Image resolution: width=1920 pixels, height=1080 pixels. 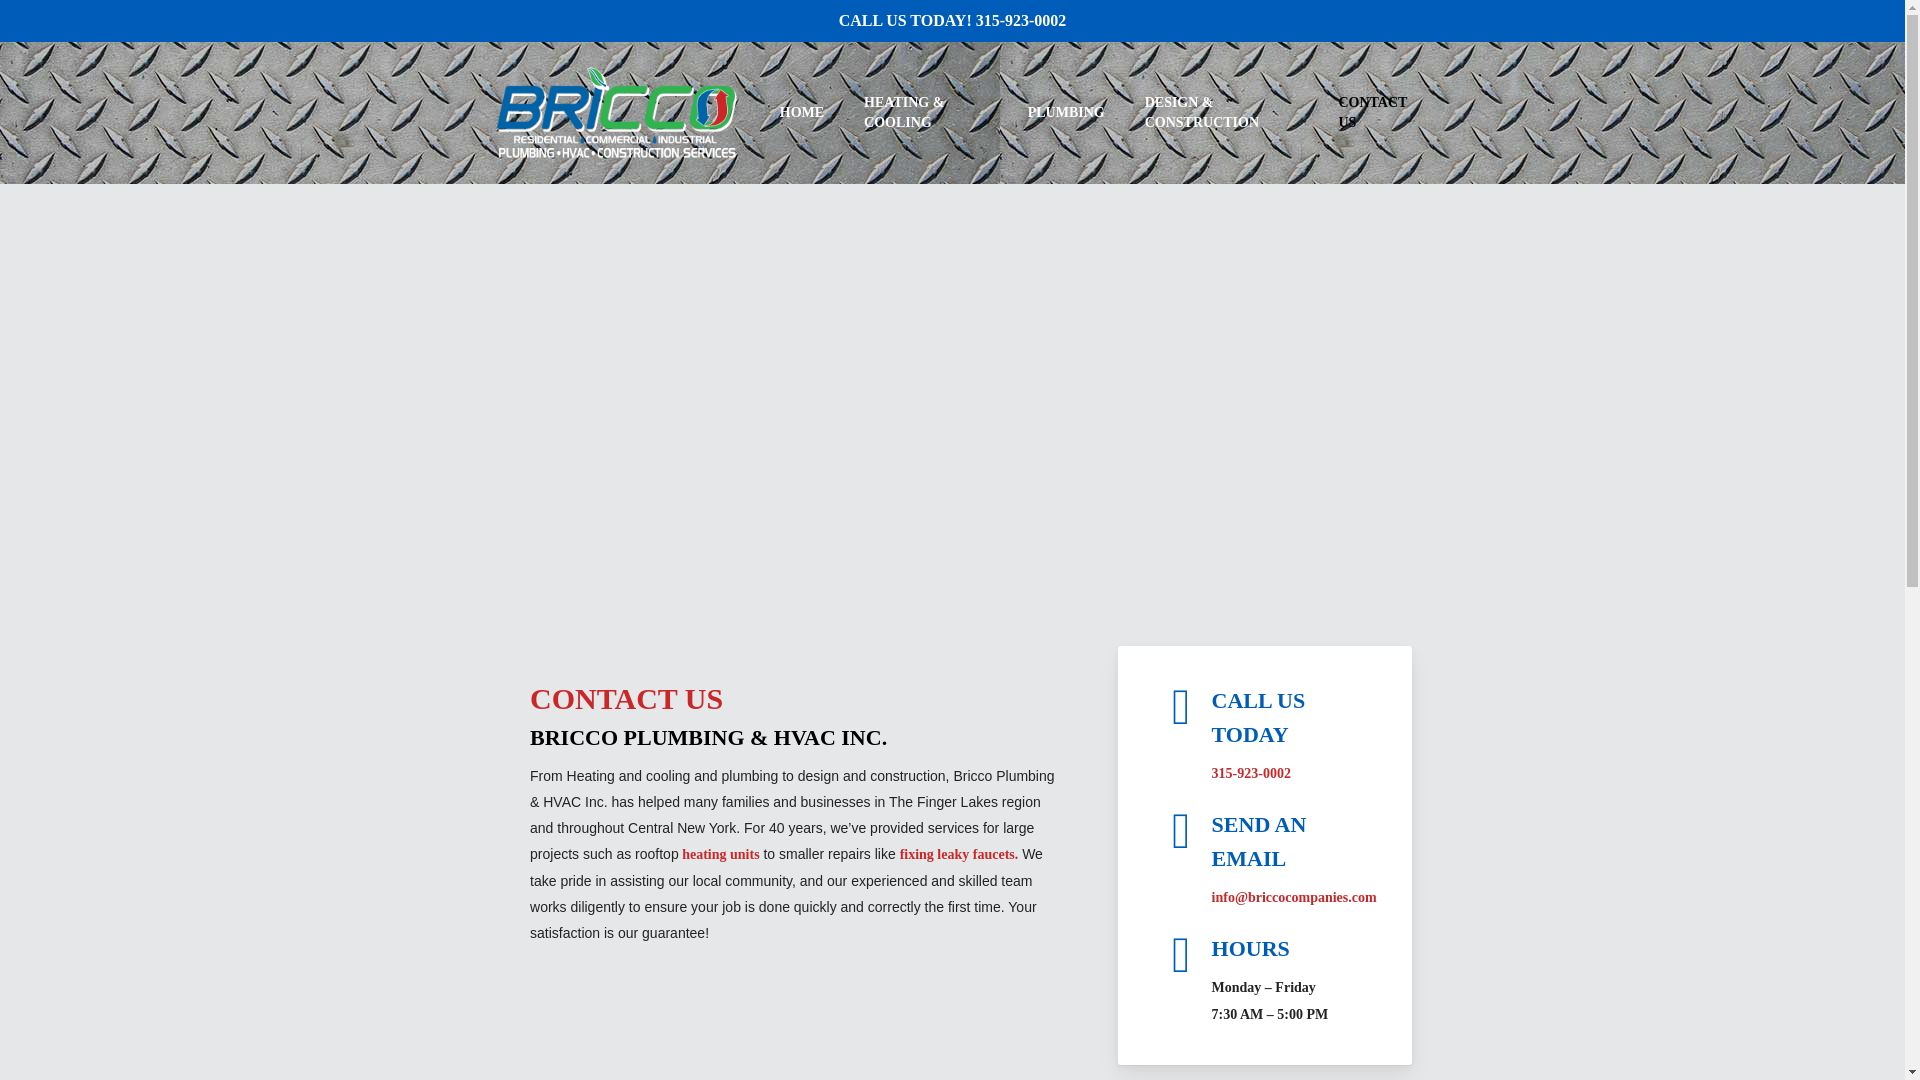 I want to click on Plumbing, so click(x=960, y=854).